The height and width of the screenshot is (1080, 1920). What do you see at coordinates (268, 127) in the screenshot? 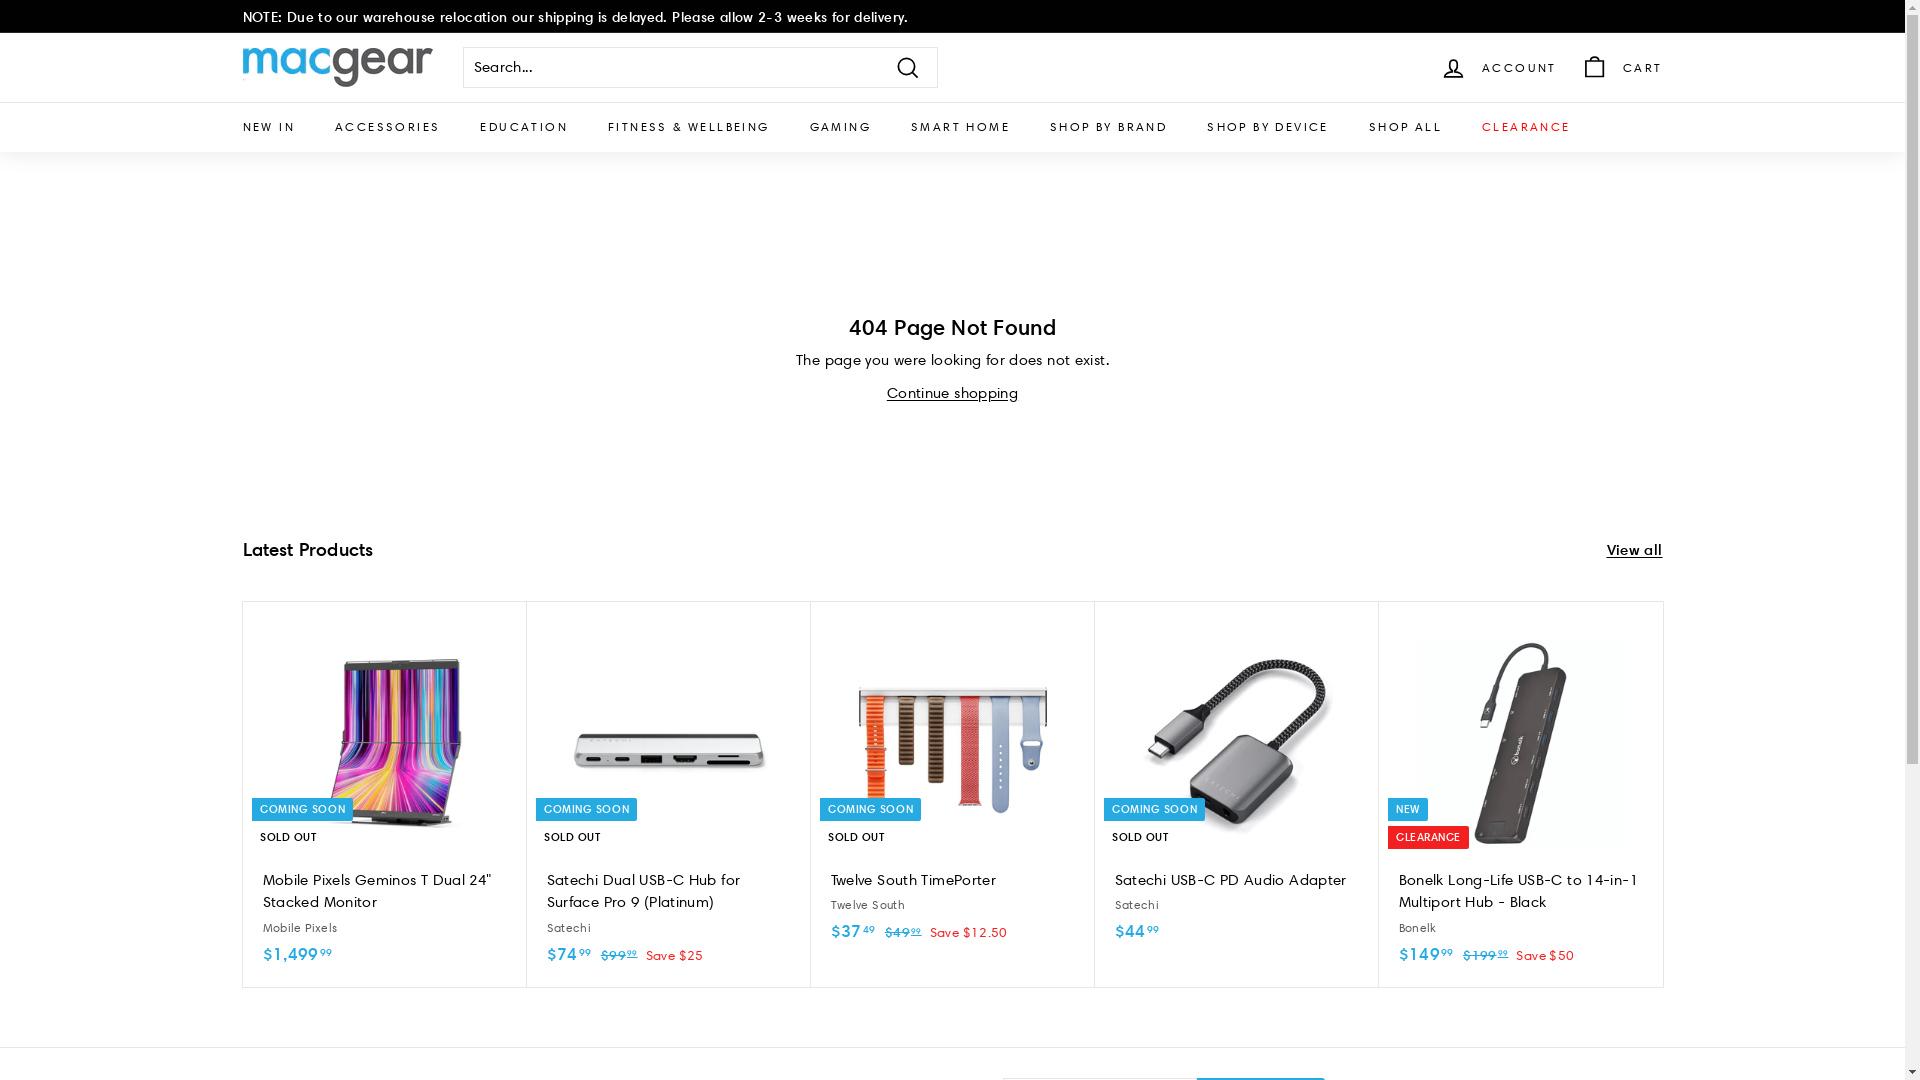
I see `NEW IN` at bounding box center [268, 127].